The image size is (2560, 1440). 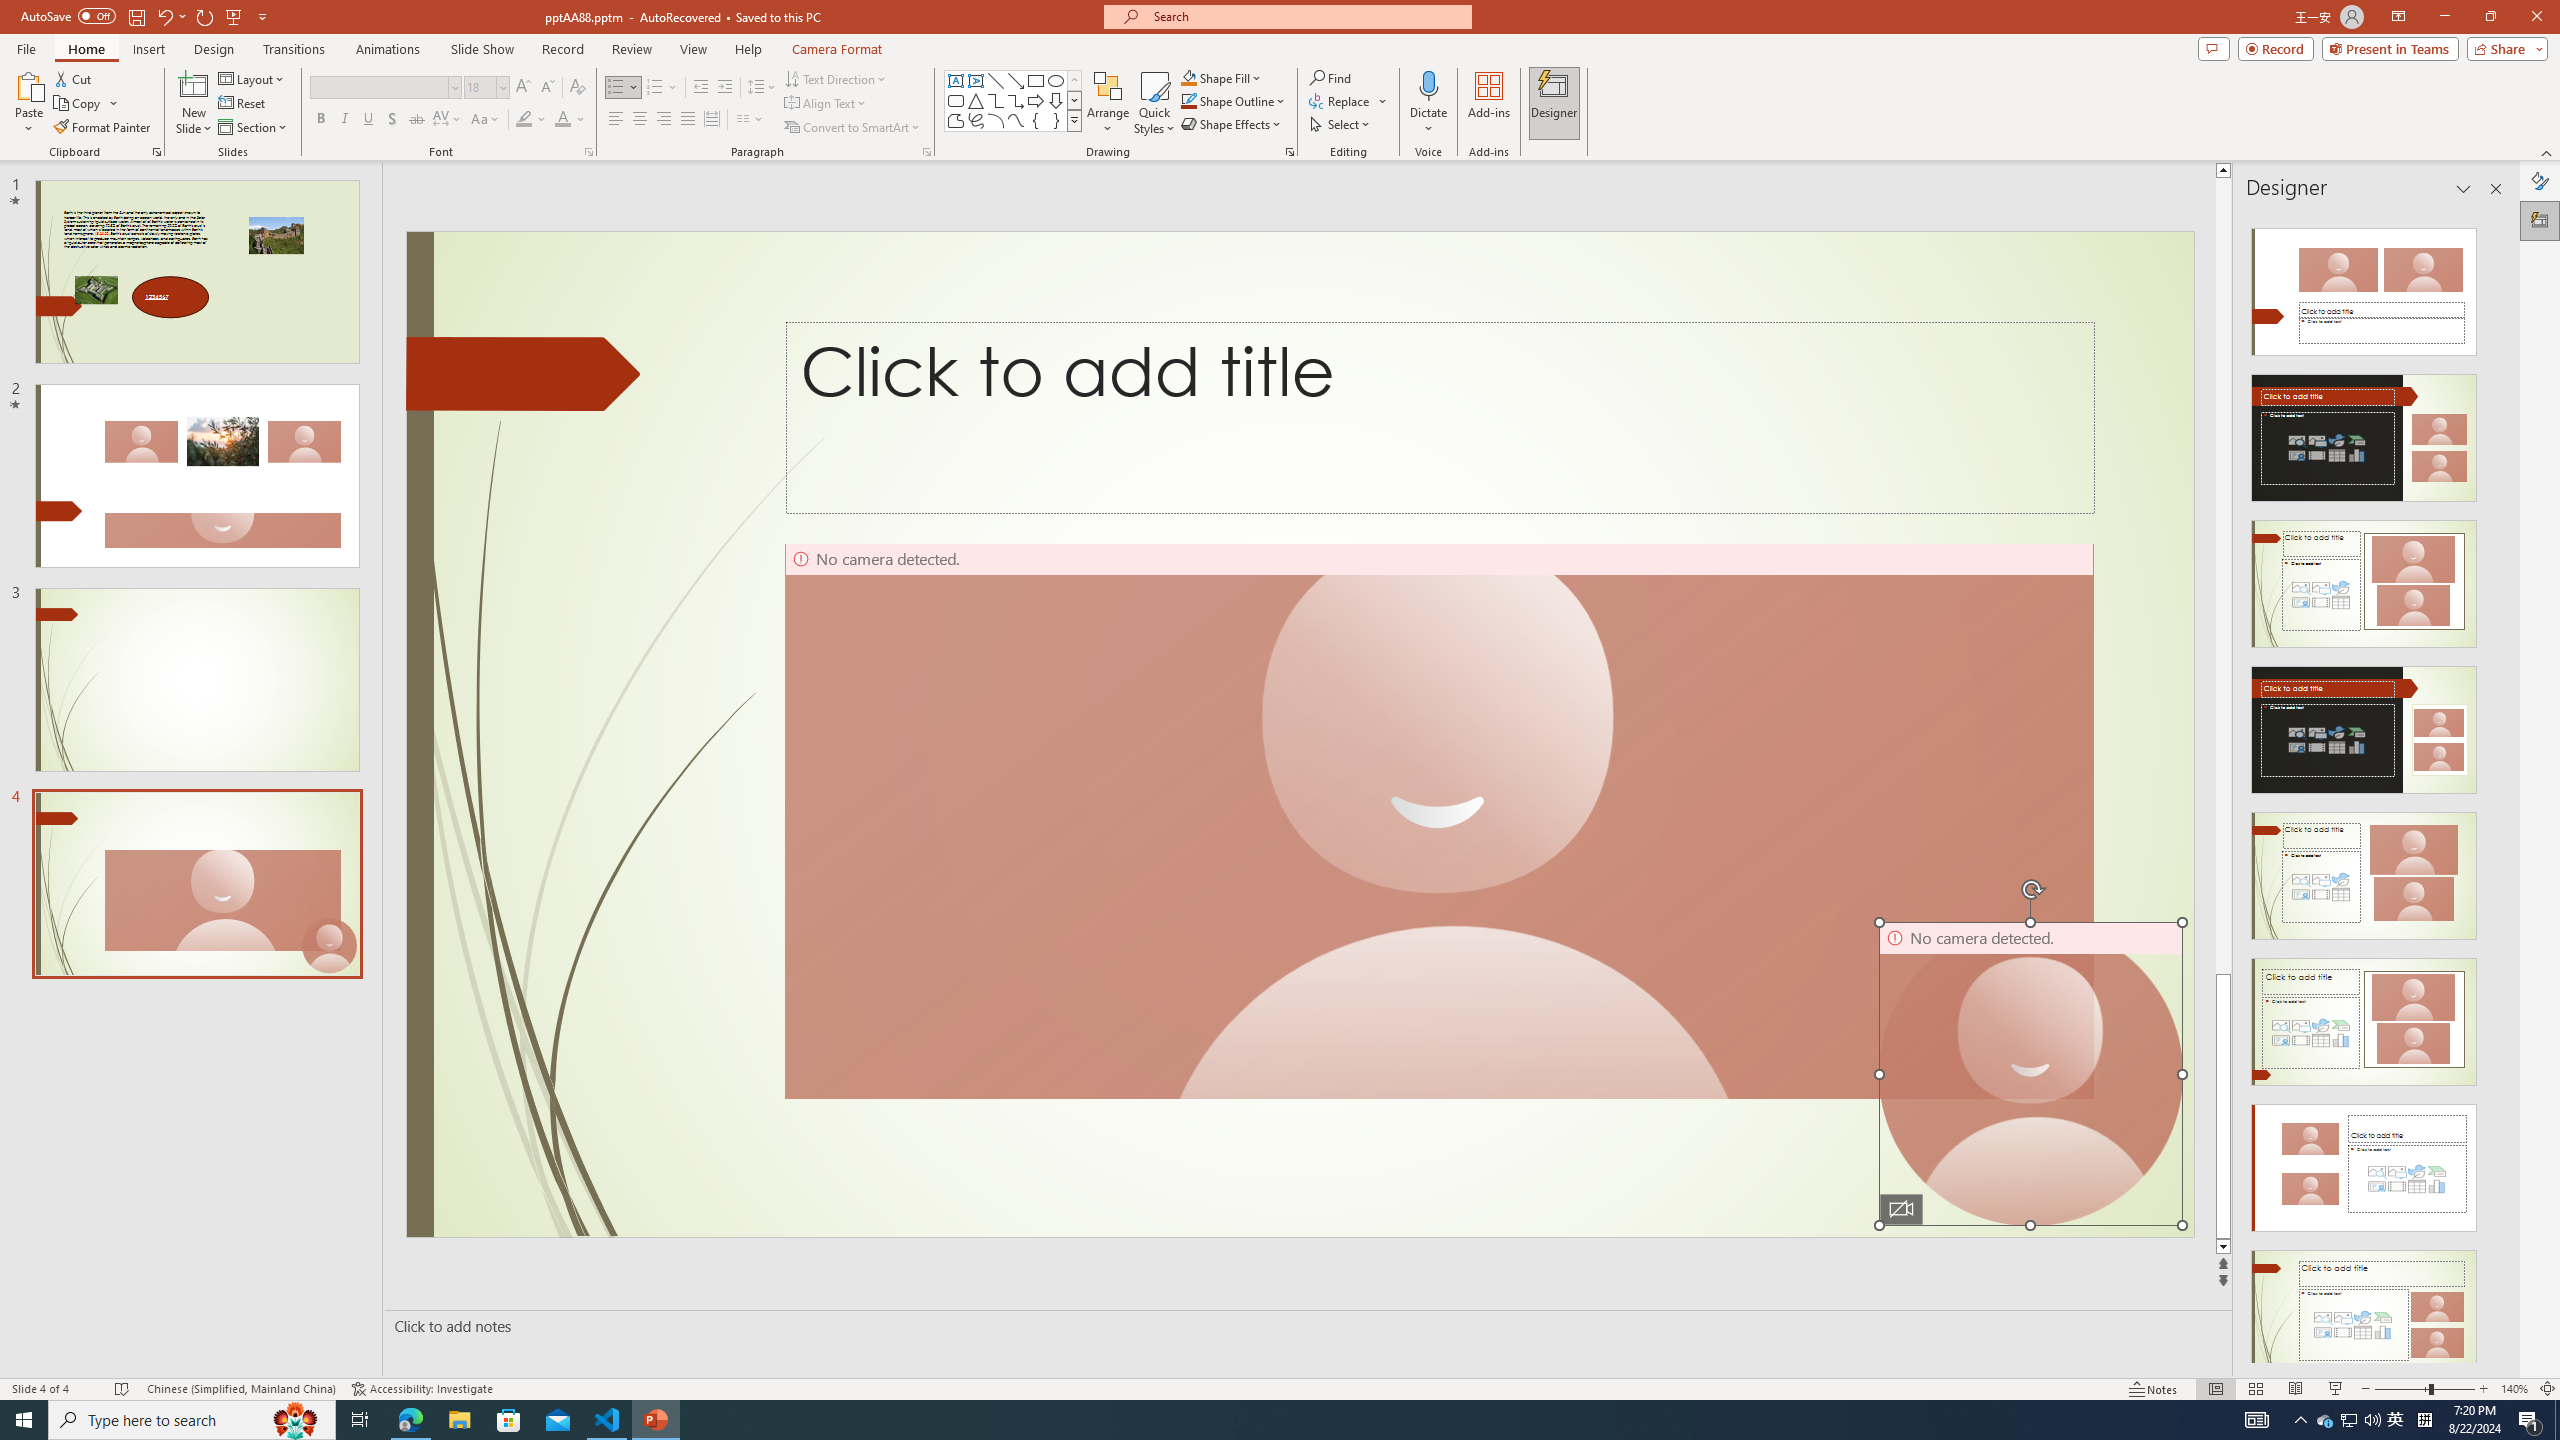 I want to click on Microsoft search, so click(x=1306, y=16).